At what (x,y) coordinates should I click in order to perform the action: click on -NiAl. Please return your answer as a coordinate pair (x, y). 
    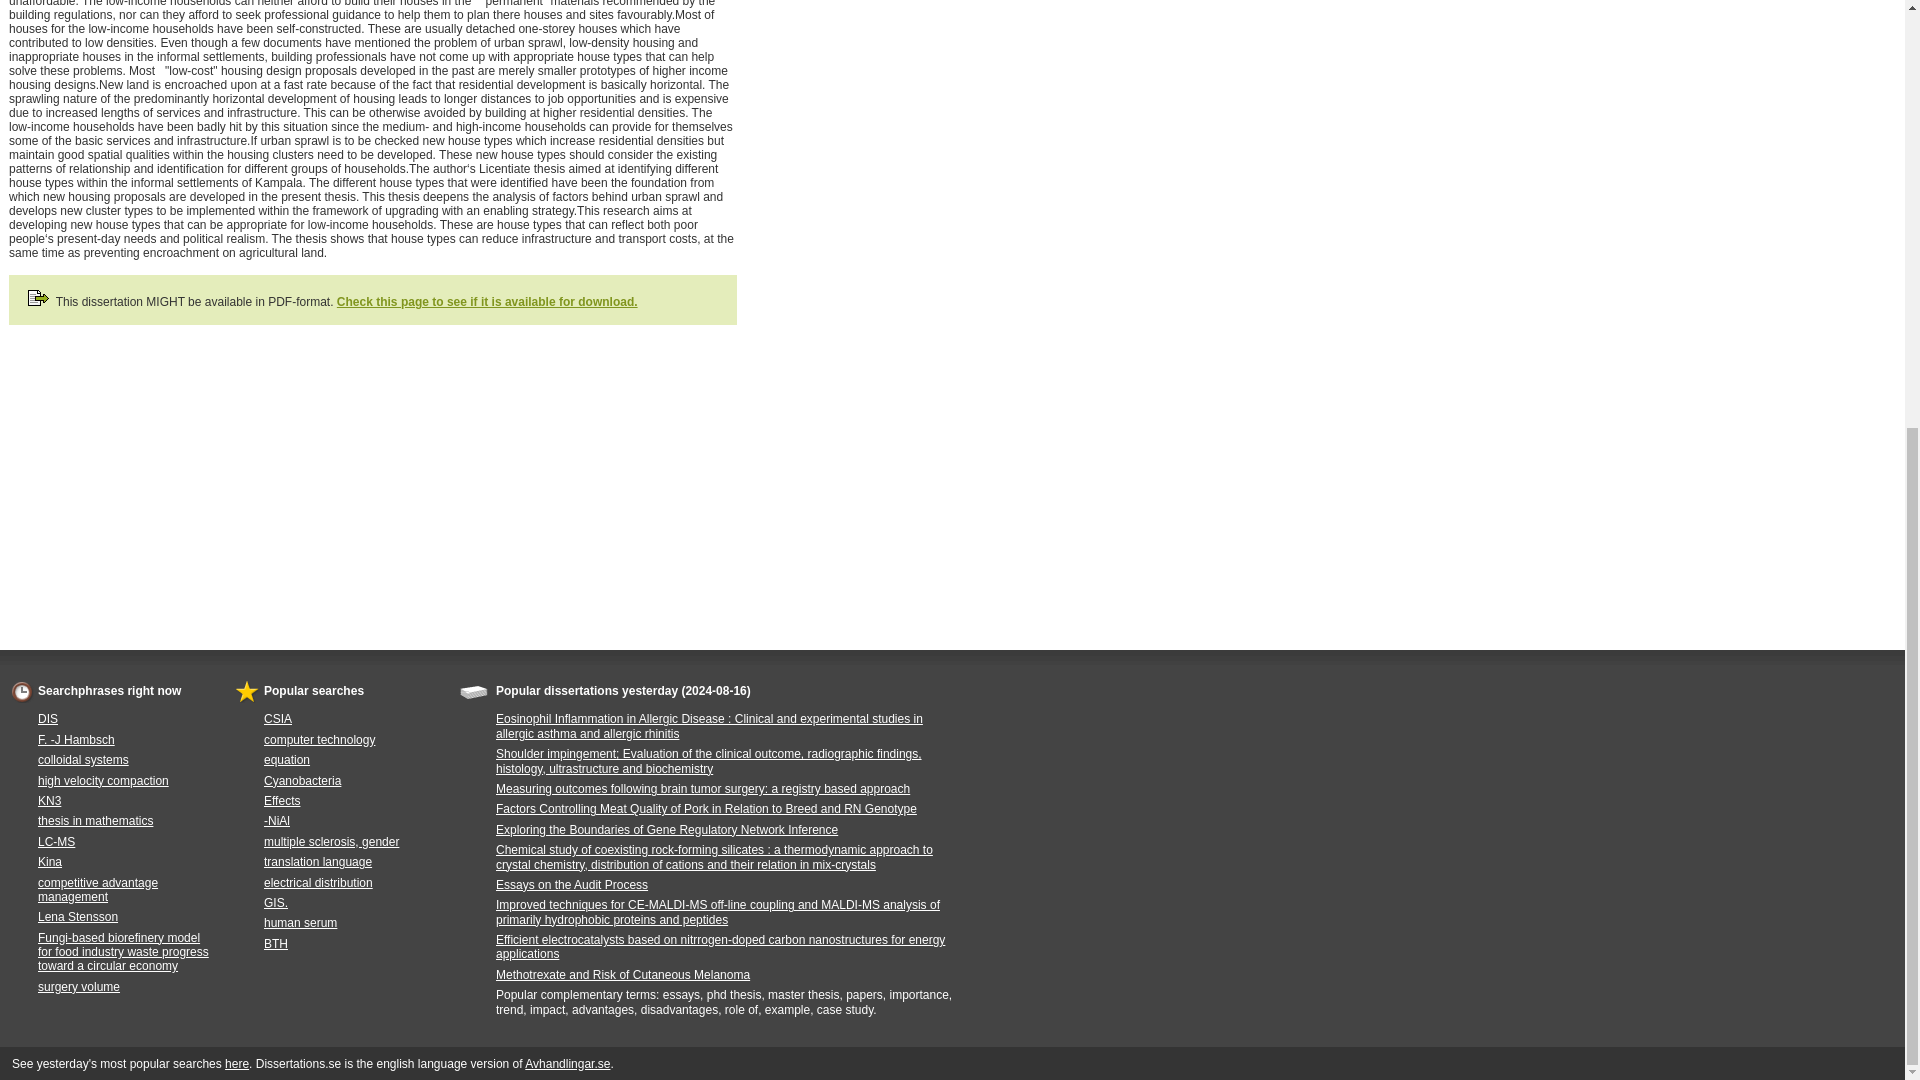
    Looking at the image, I should click on (276, 821).